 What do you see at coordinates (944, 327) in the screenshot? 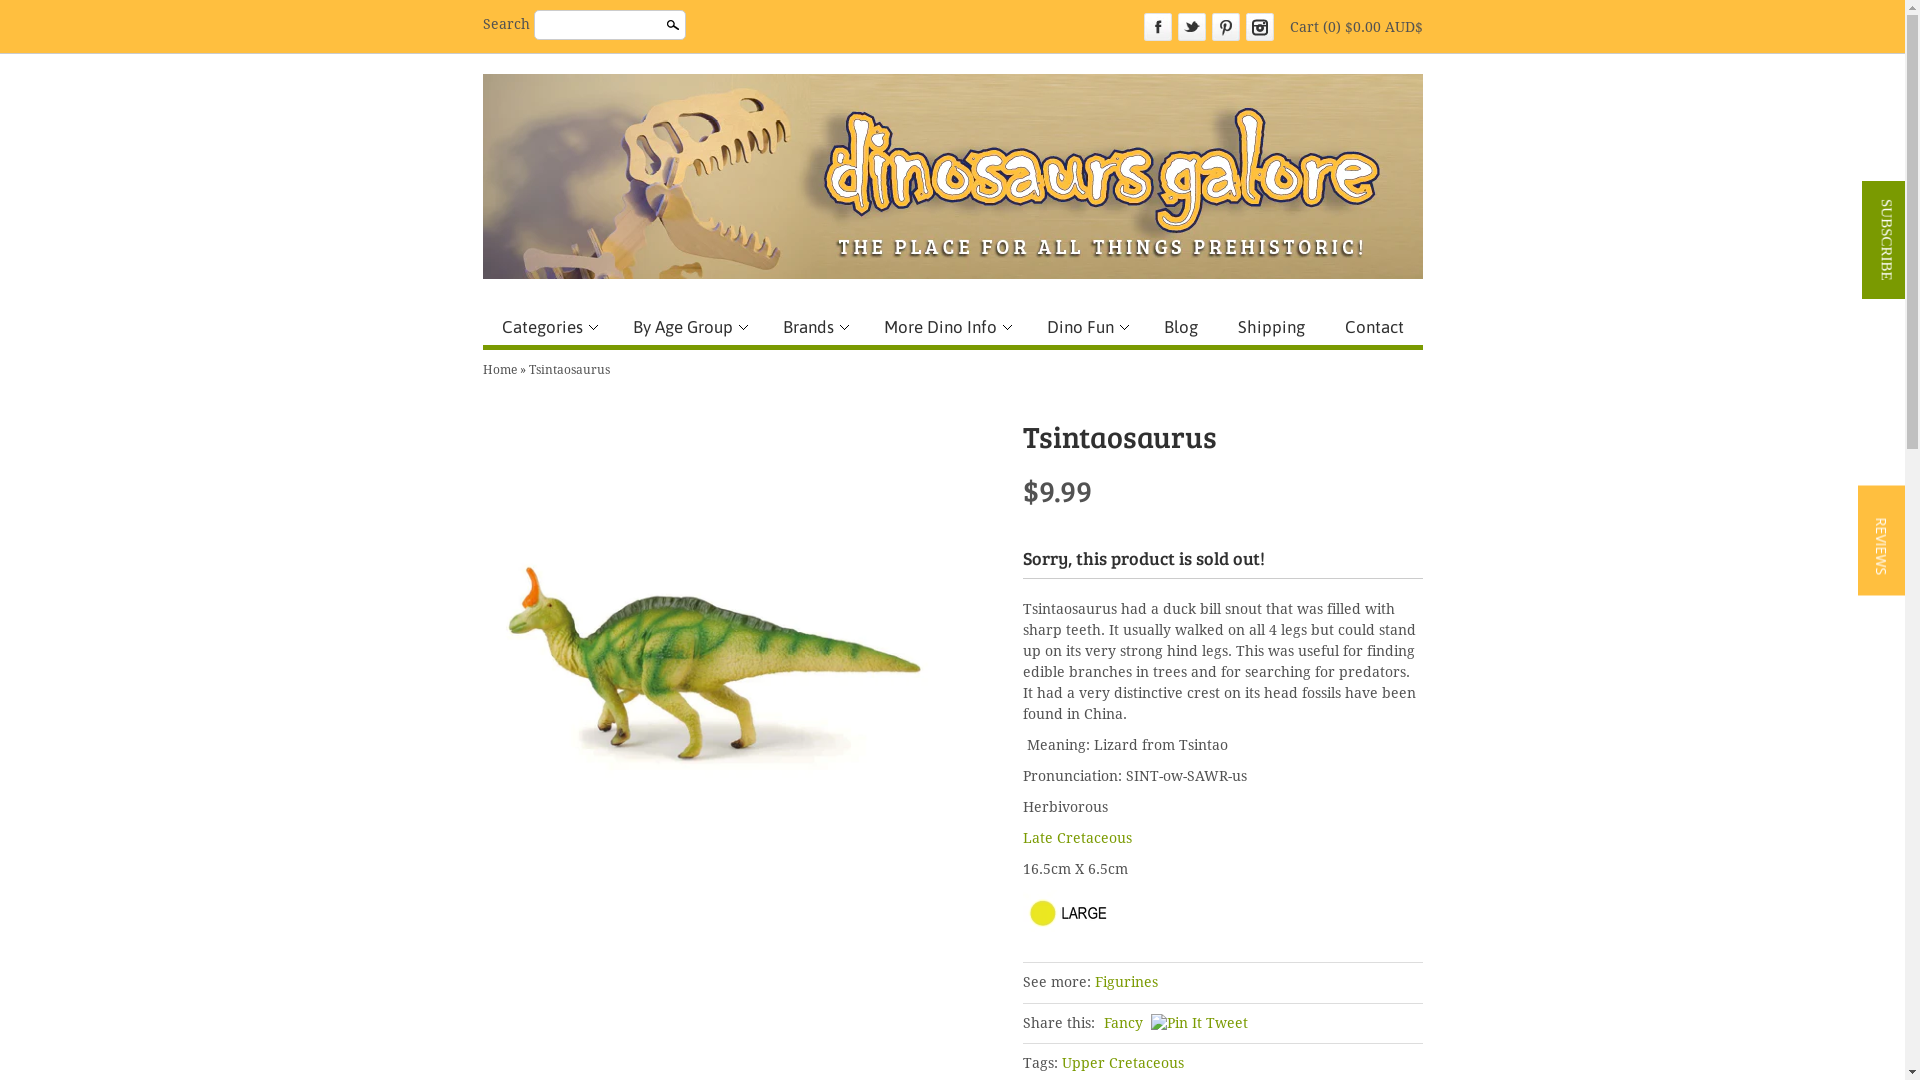
I see `More Dino Info` at bounding box center [944, 327].